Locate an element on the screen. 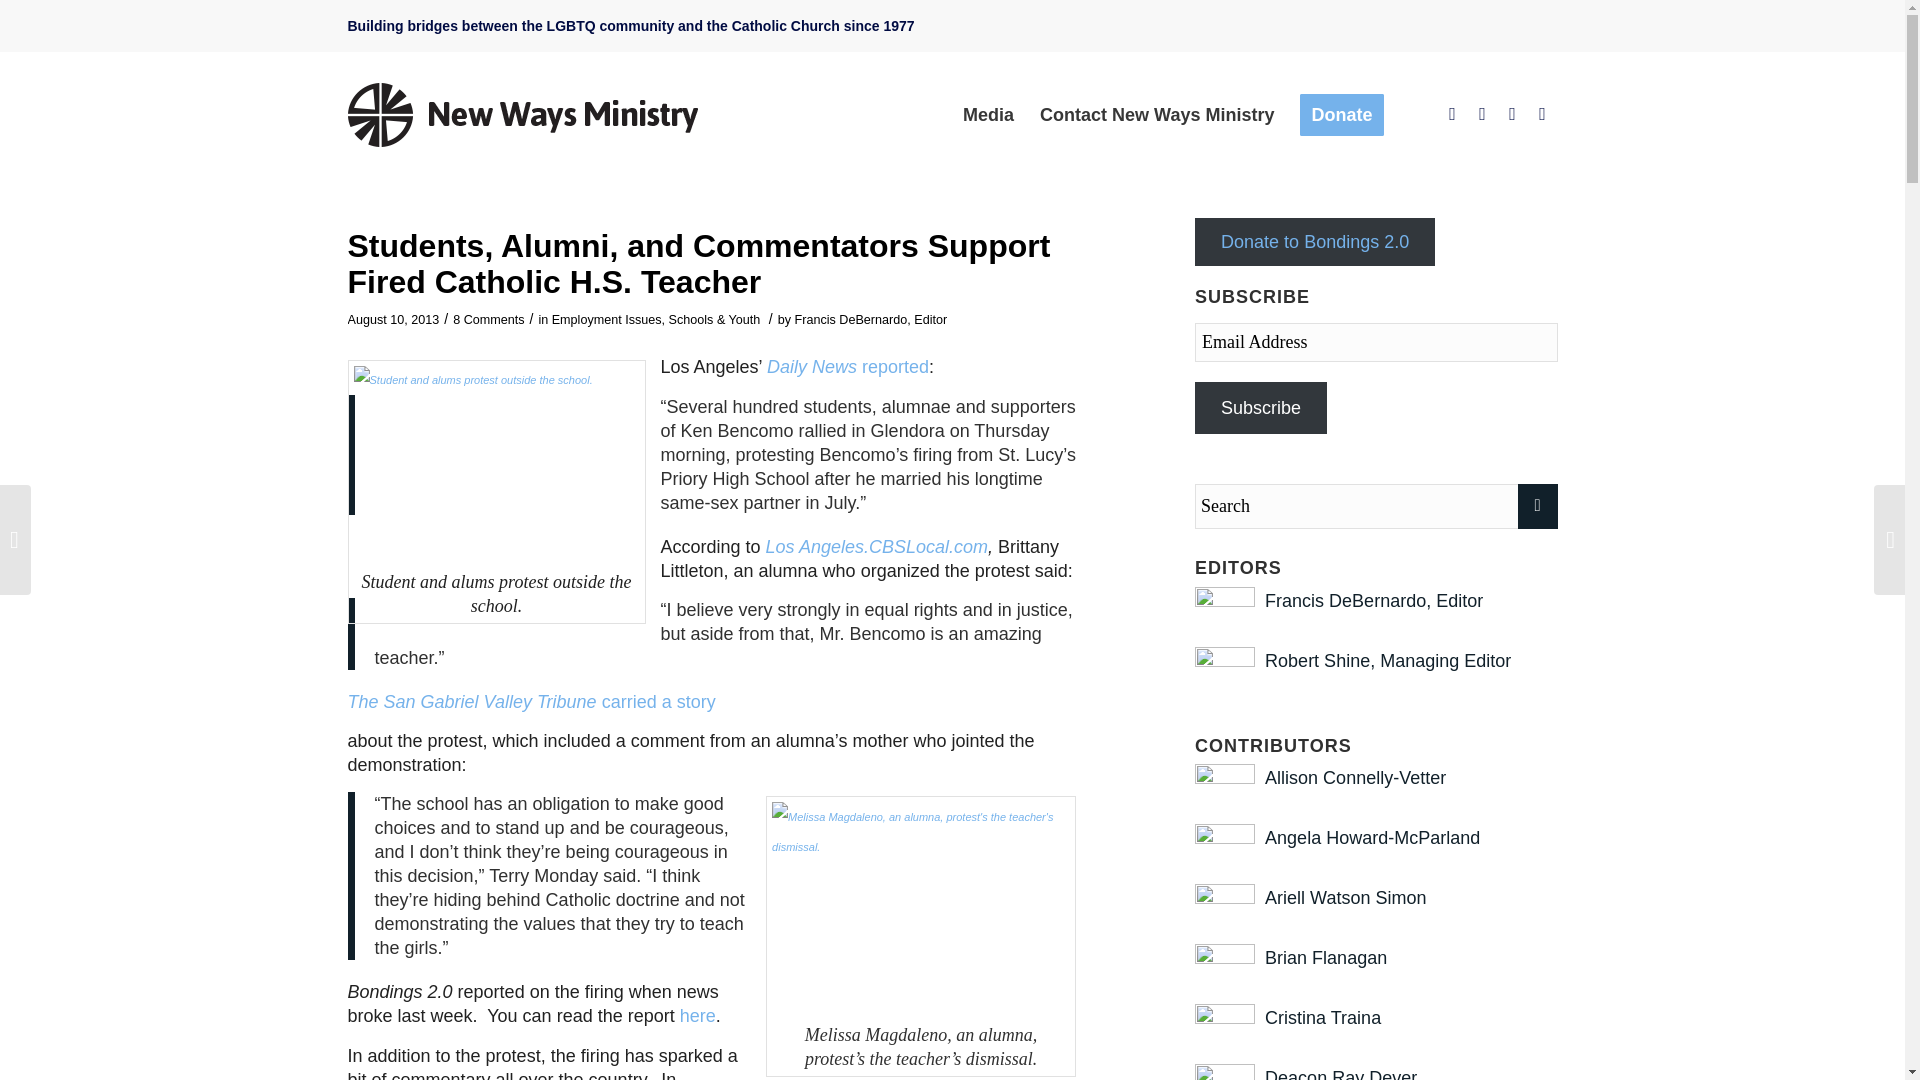 Image resolution: width=1920 pixels, height=1080 pixels. Contact New Ways Ministry is located at coordinates (1156, 114).